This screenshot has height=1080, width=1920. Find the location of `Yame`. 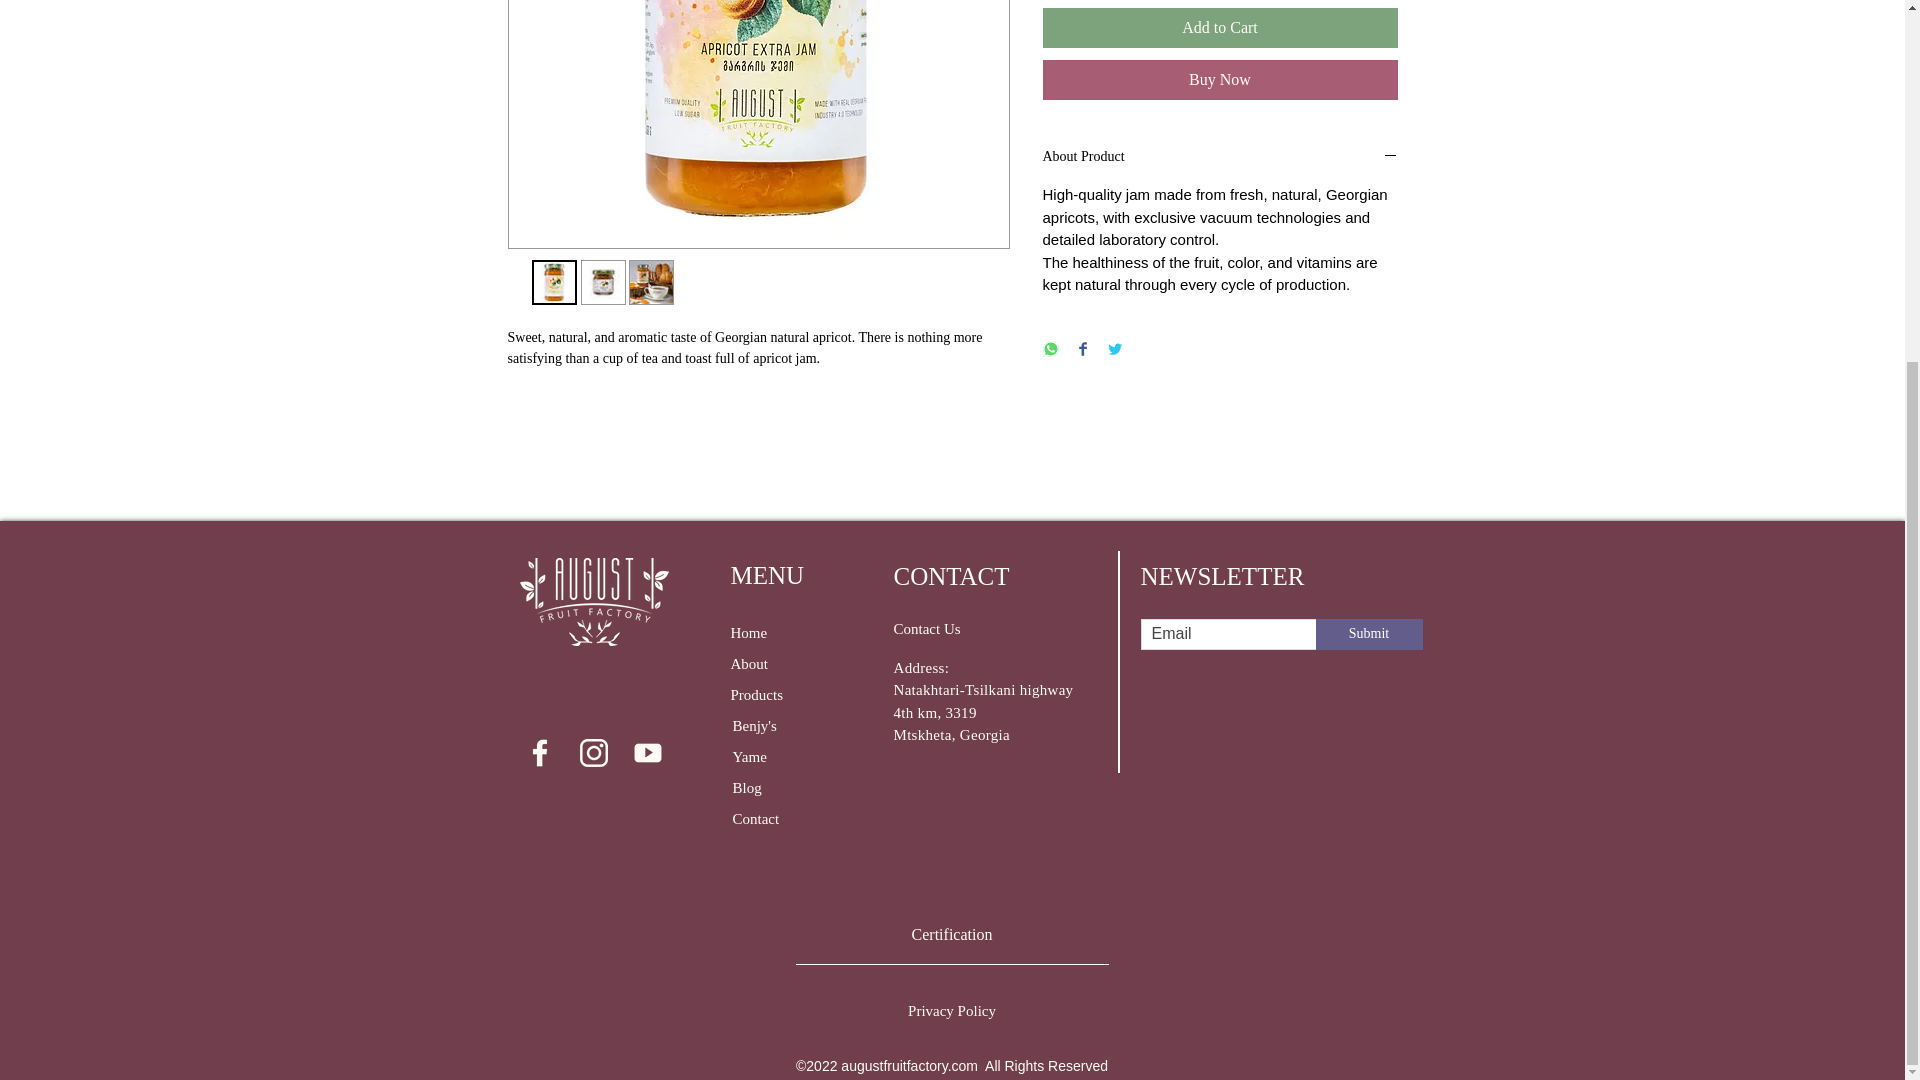

Yame is located at coordinates (774, 757).